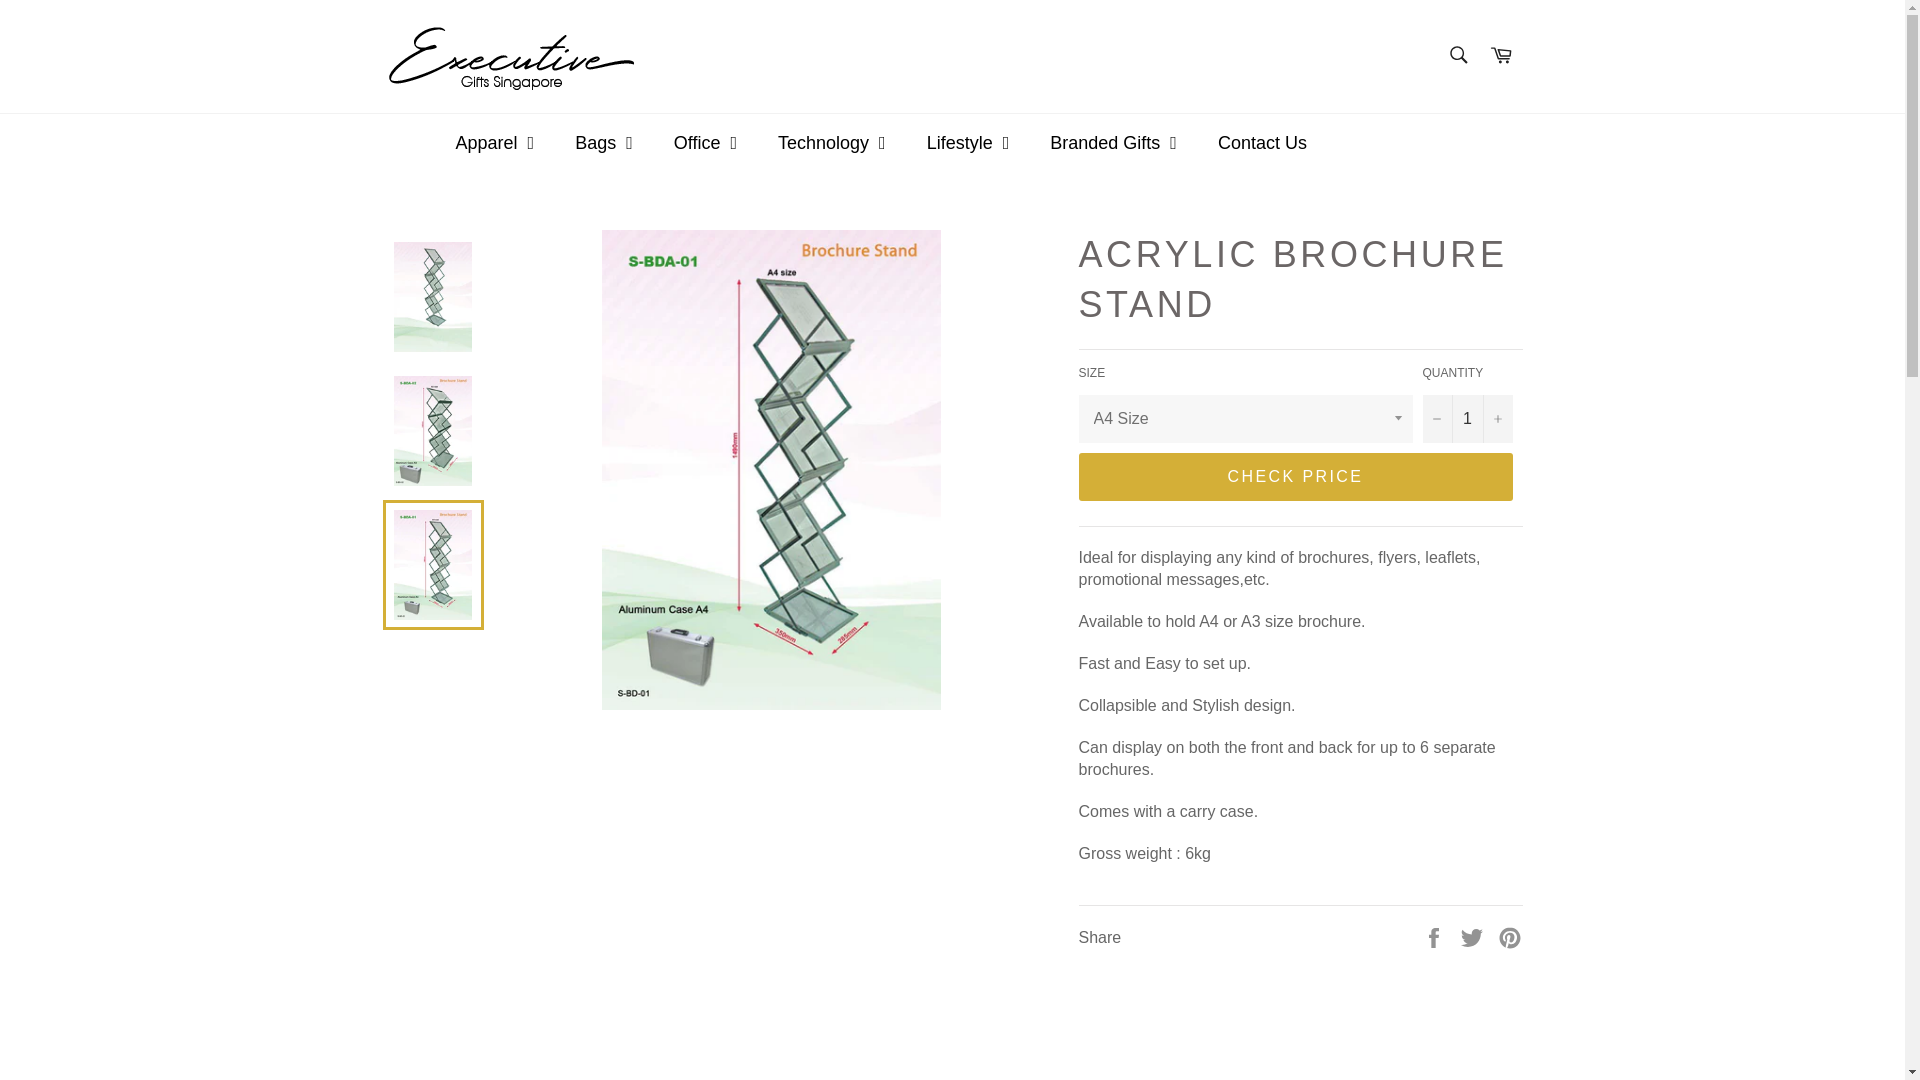  What do you see at coordinates (1510, 936) in the screenshot?
I see `Pin on Pinterest` at bounding box center [1510, 936].